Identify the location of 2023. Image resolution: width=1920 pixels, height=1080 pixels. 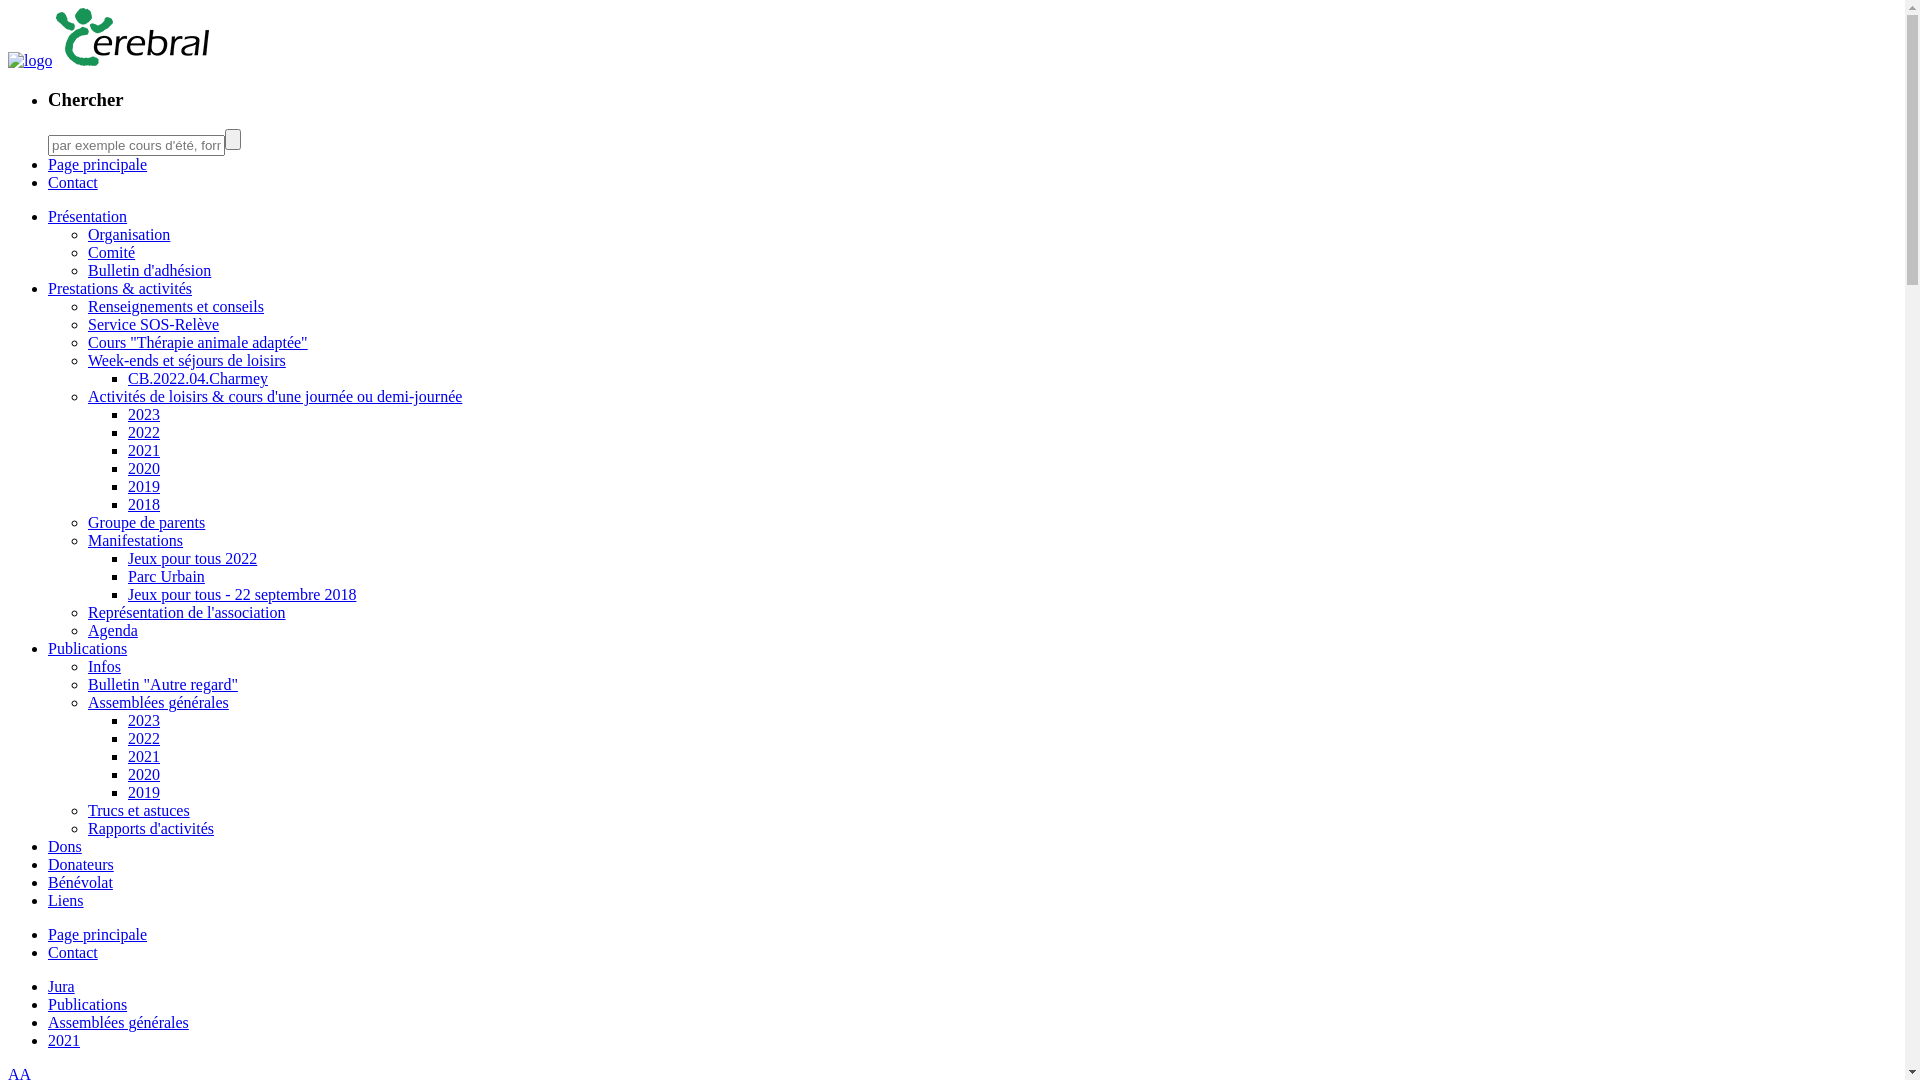
(144, 720).